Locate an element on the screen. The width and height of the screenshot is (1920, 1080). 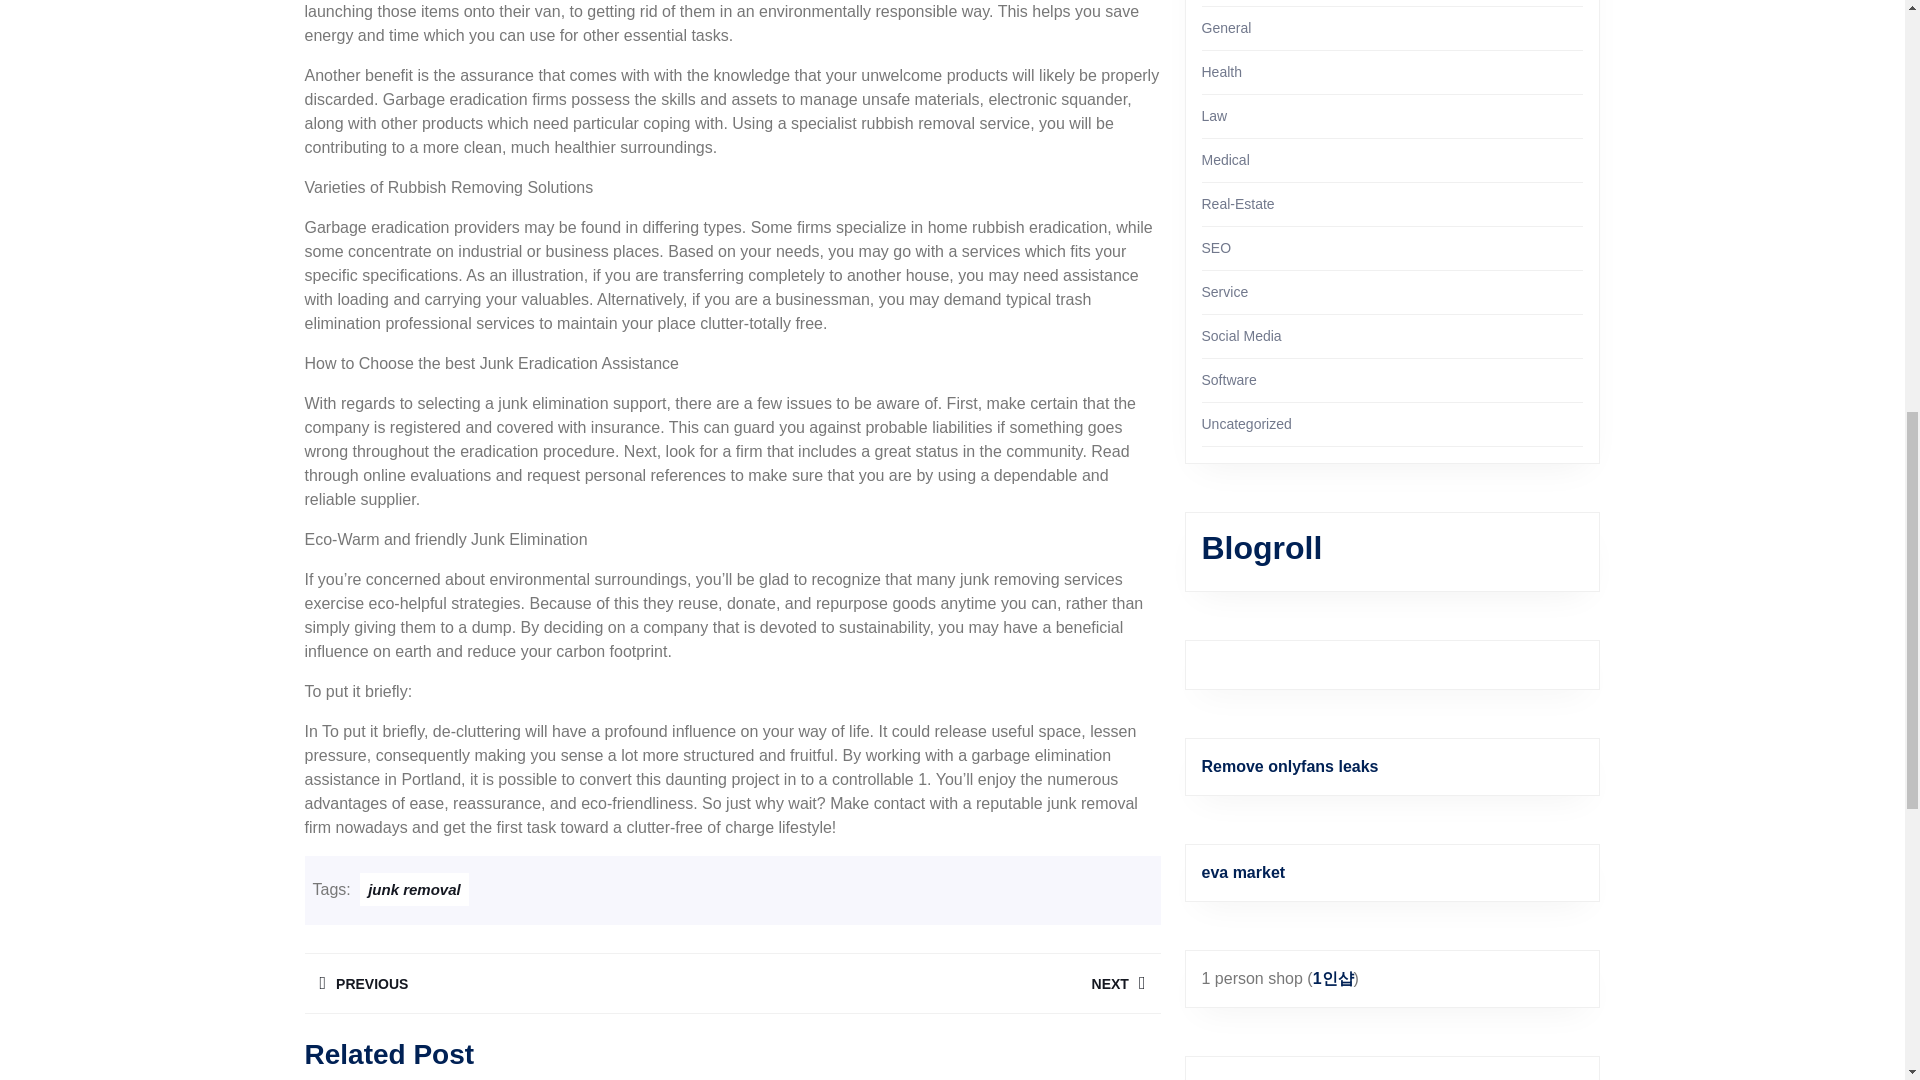
junk removal is located at coordinates (945, 983).